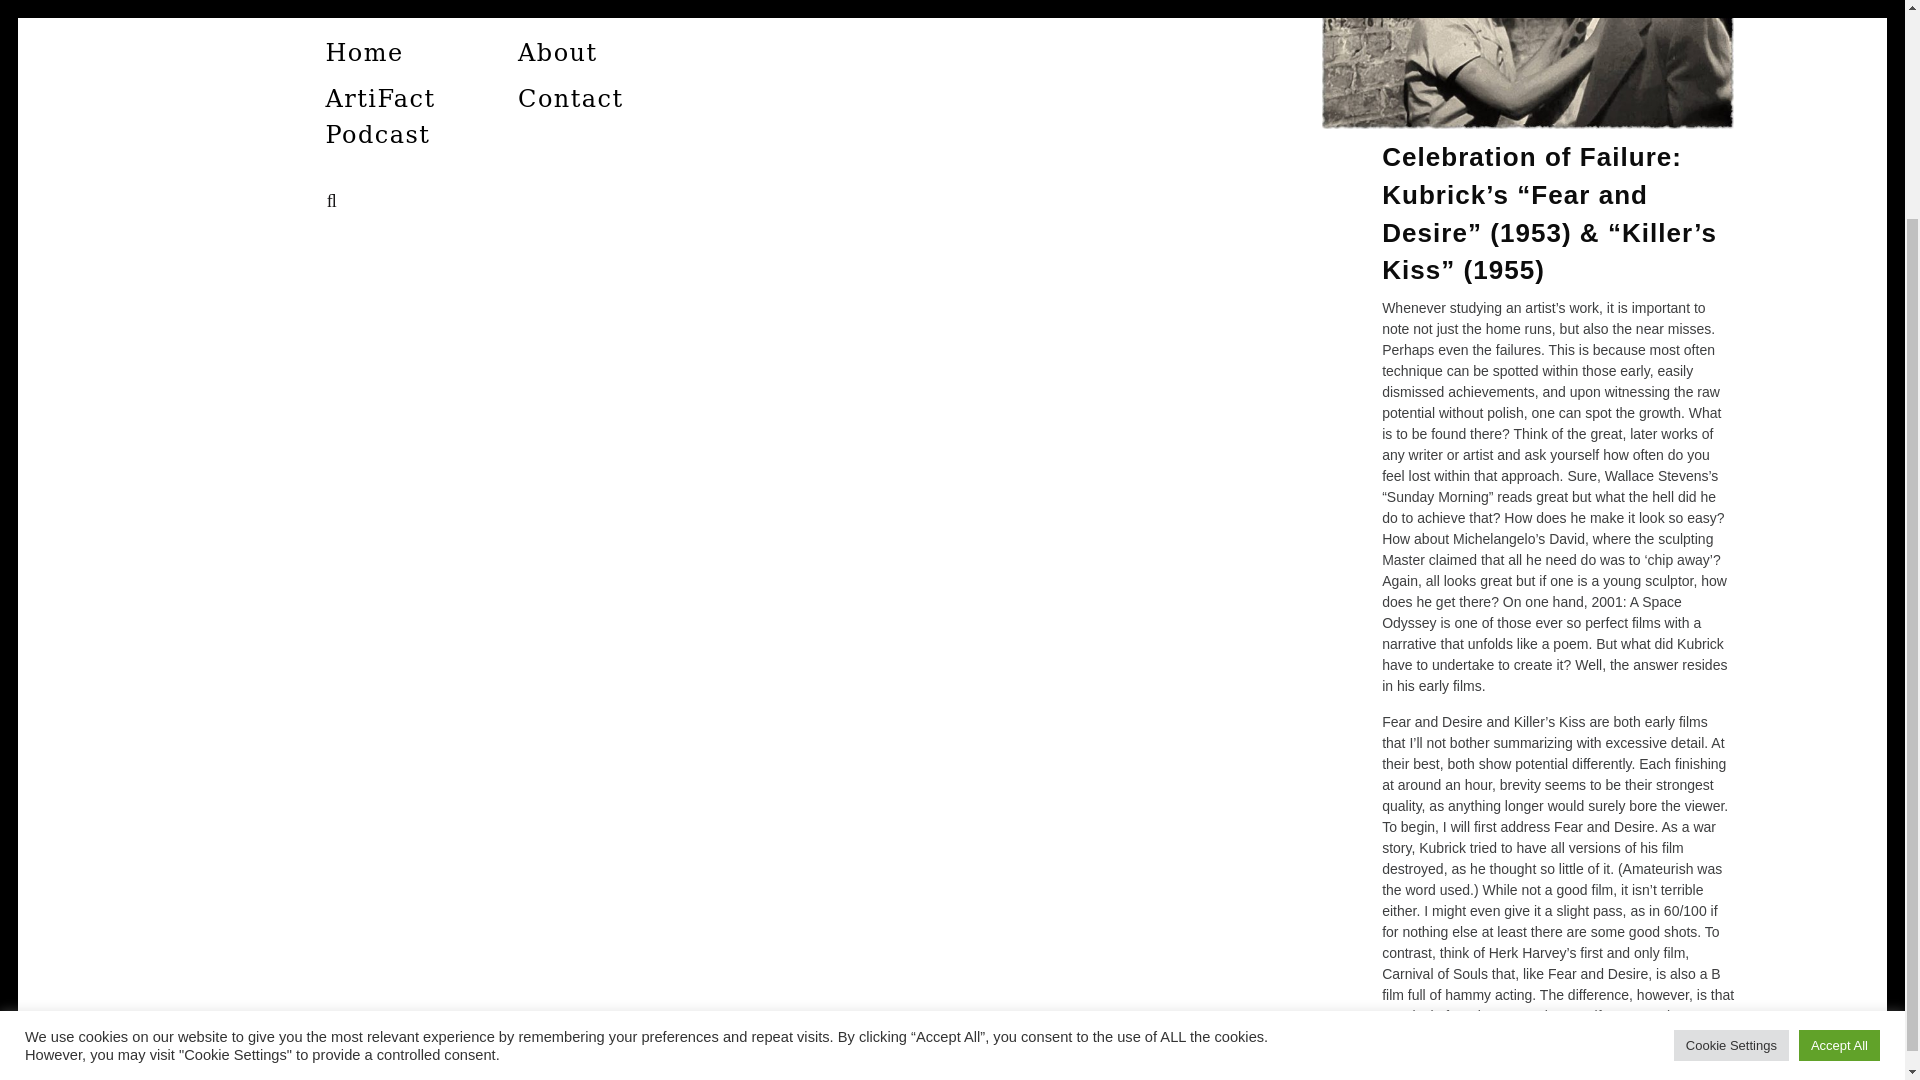 The image size is (1920, 1080). Describe the element at coordinates (336, 201) in the screenshot. I see `SEARCH` at that location.